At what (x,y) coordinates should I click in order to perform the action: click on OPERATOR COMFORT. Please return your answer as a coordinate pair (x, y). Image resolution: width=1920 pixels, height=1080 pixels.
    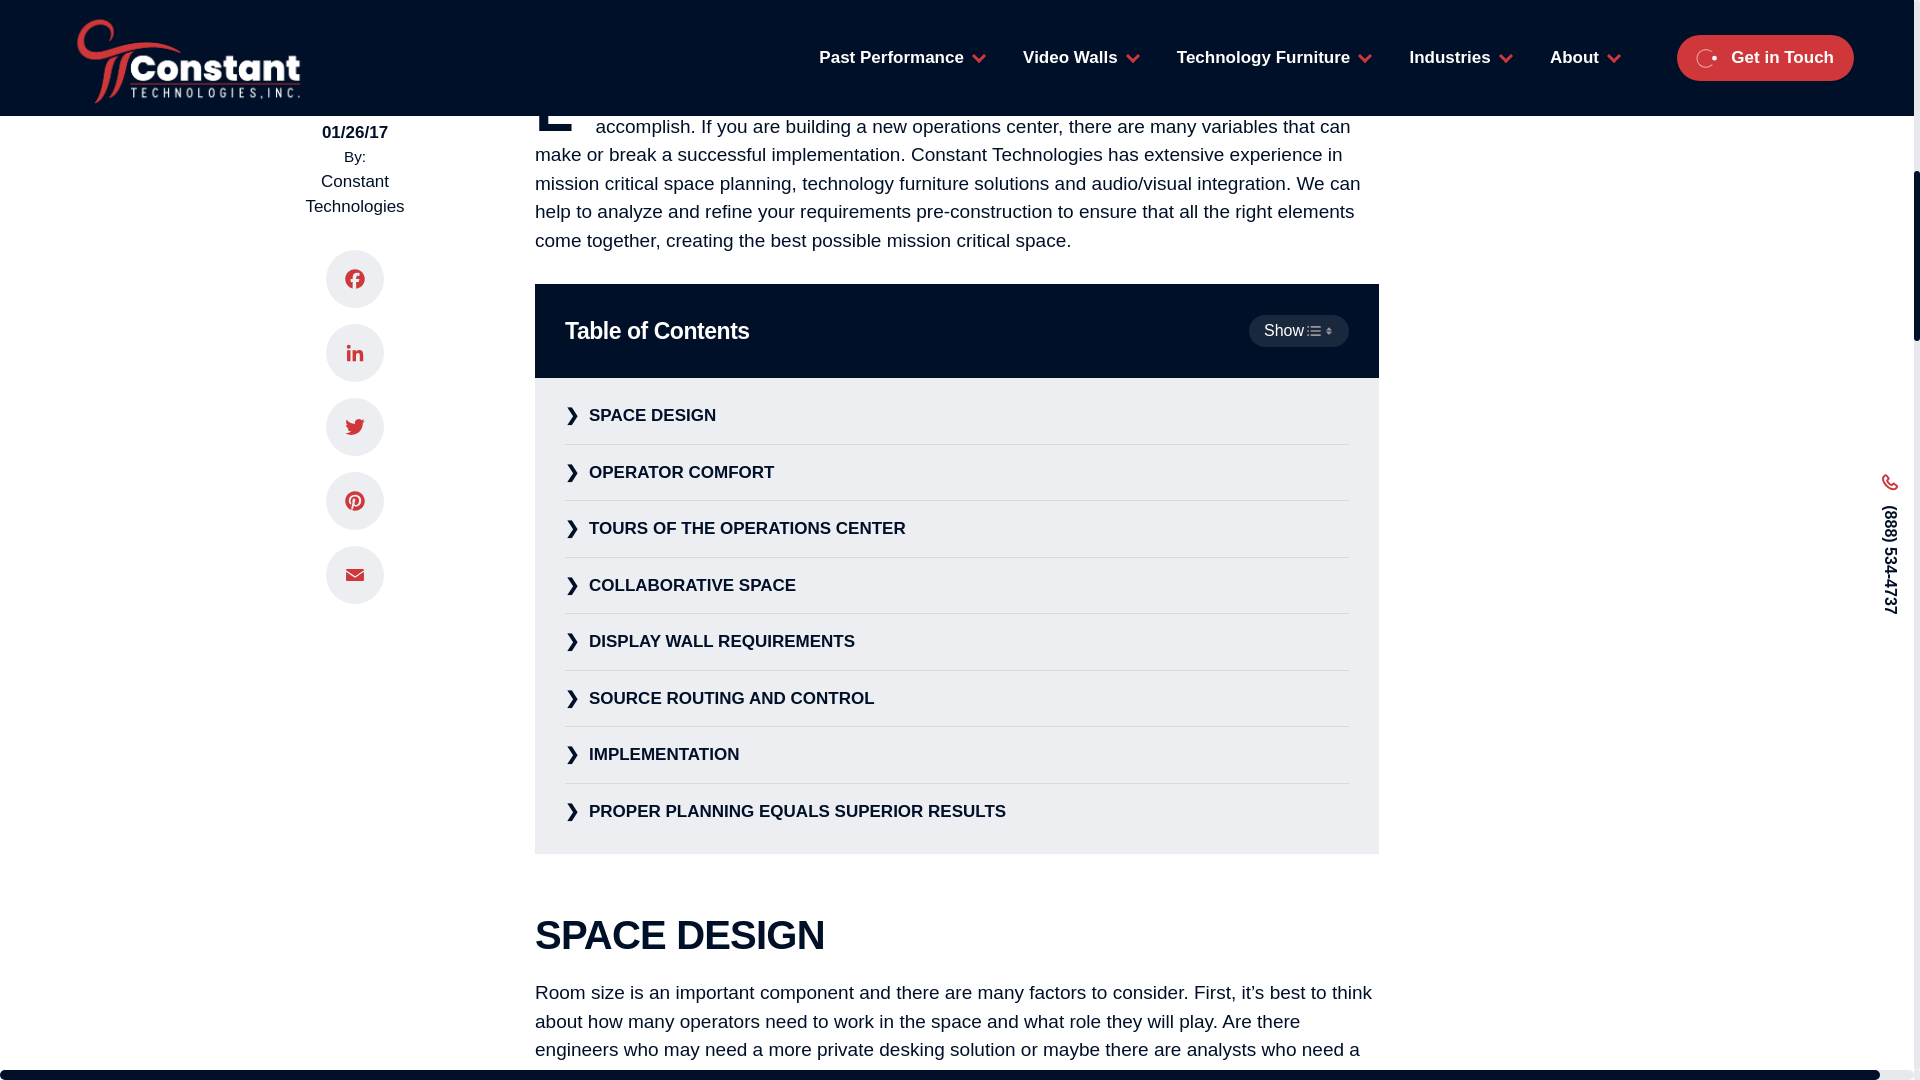
    Looking at the image, I should click on (956, 473).